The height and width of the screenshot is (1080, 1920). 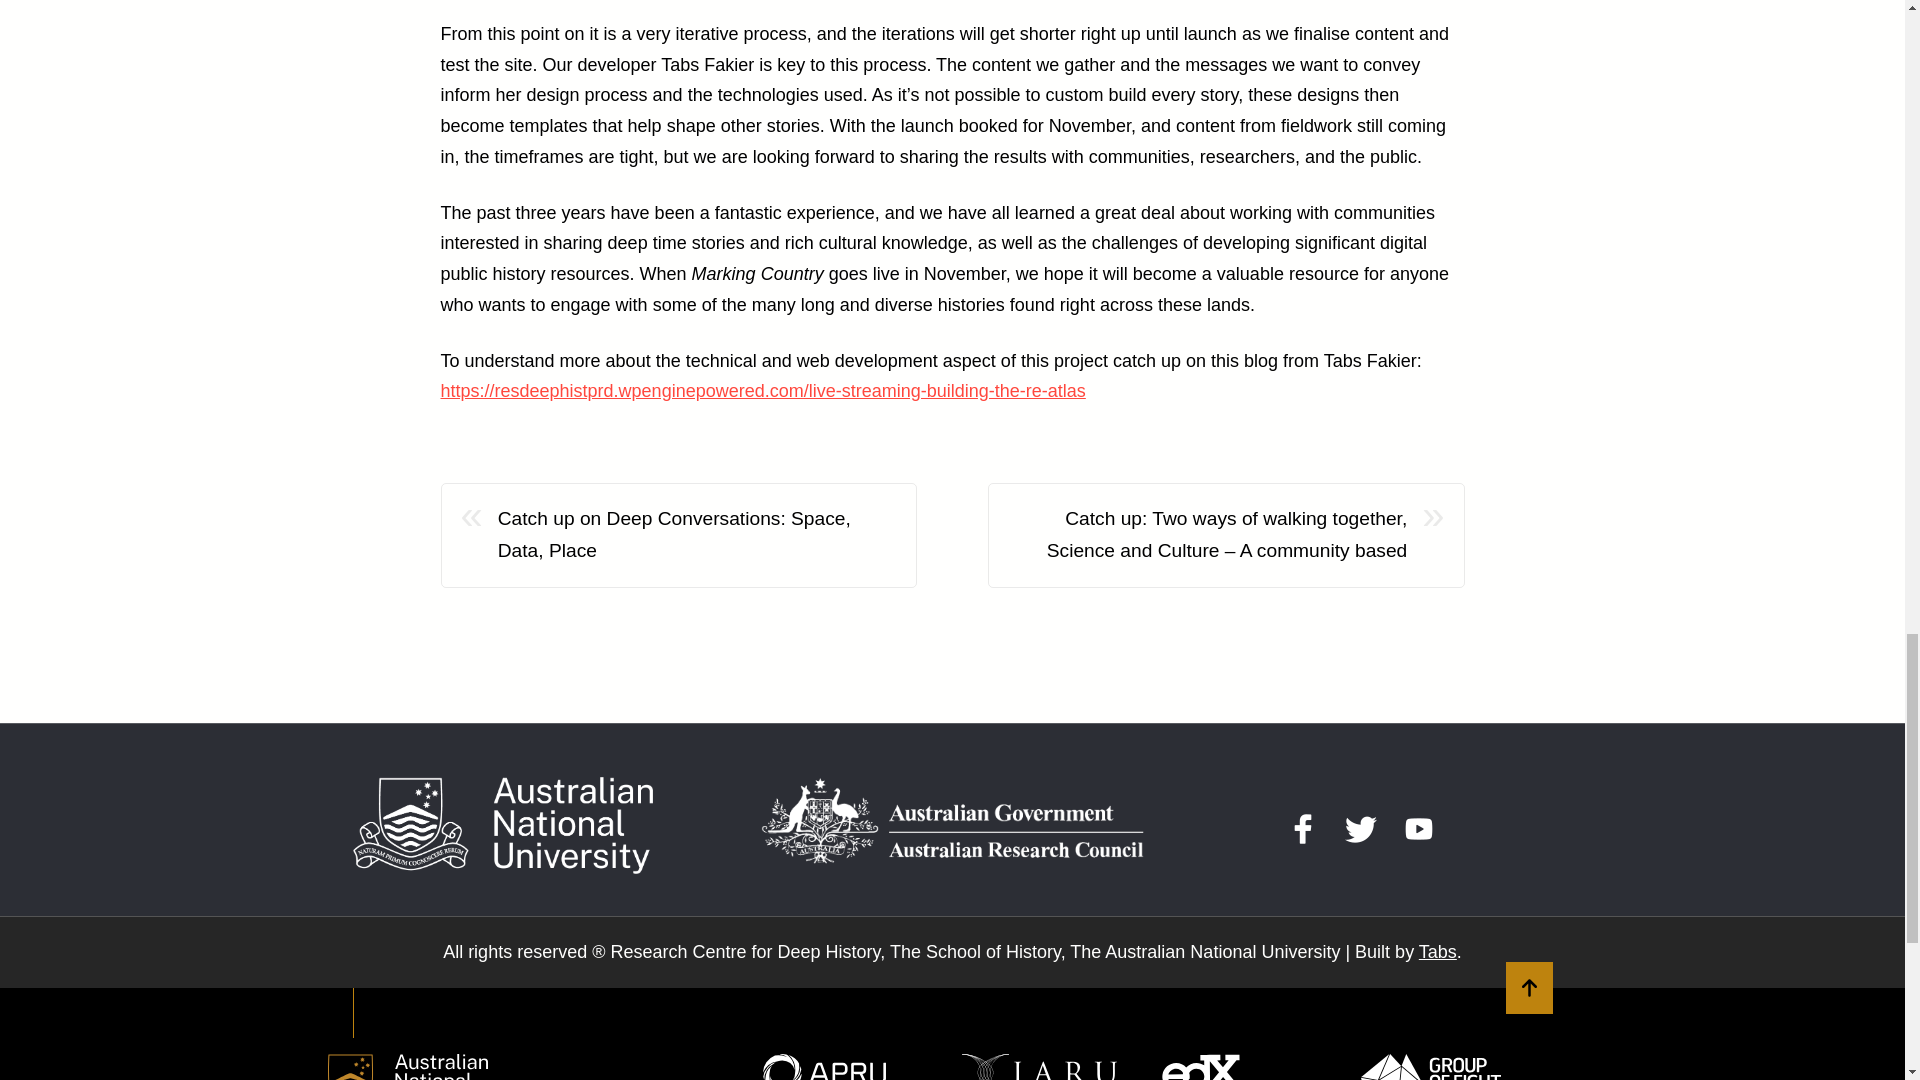 What do you see at coordinates (696, 536) in the screenshot?
I see `Catch up on Deep Conversations: Space, Data, Place` at bounding box center [696, 536].